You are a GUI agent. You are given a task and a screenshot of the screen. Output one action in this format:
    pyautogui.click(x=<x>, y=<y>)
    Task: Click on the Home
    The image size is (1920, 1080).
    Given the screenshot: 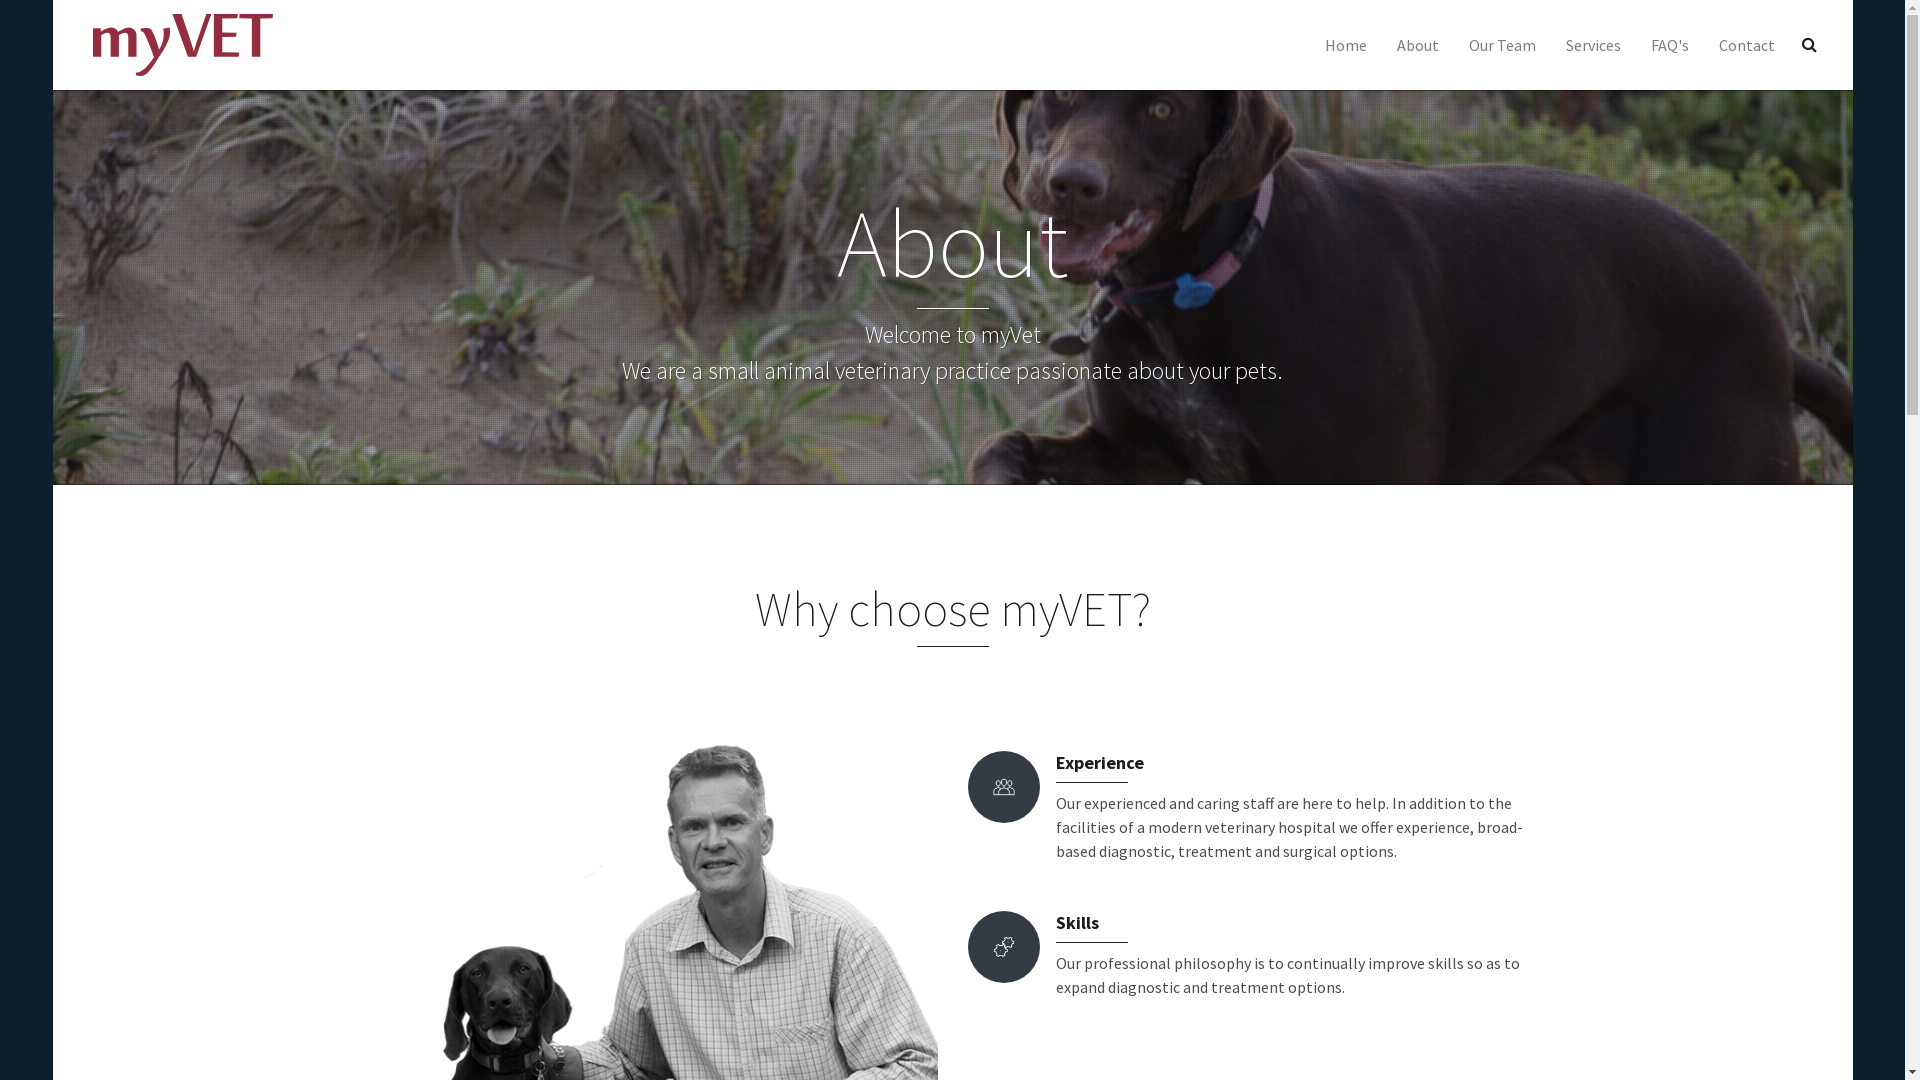 What is the action you would take?
    pyautogui.click(x=1346, y=45)
    